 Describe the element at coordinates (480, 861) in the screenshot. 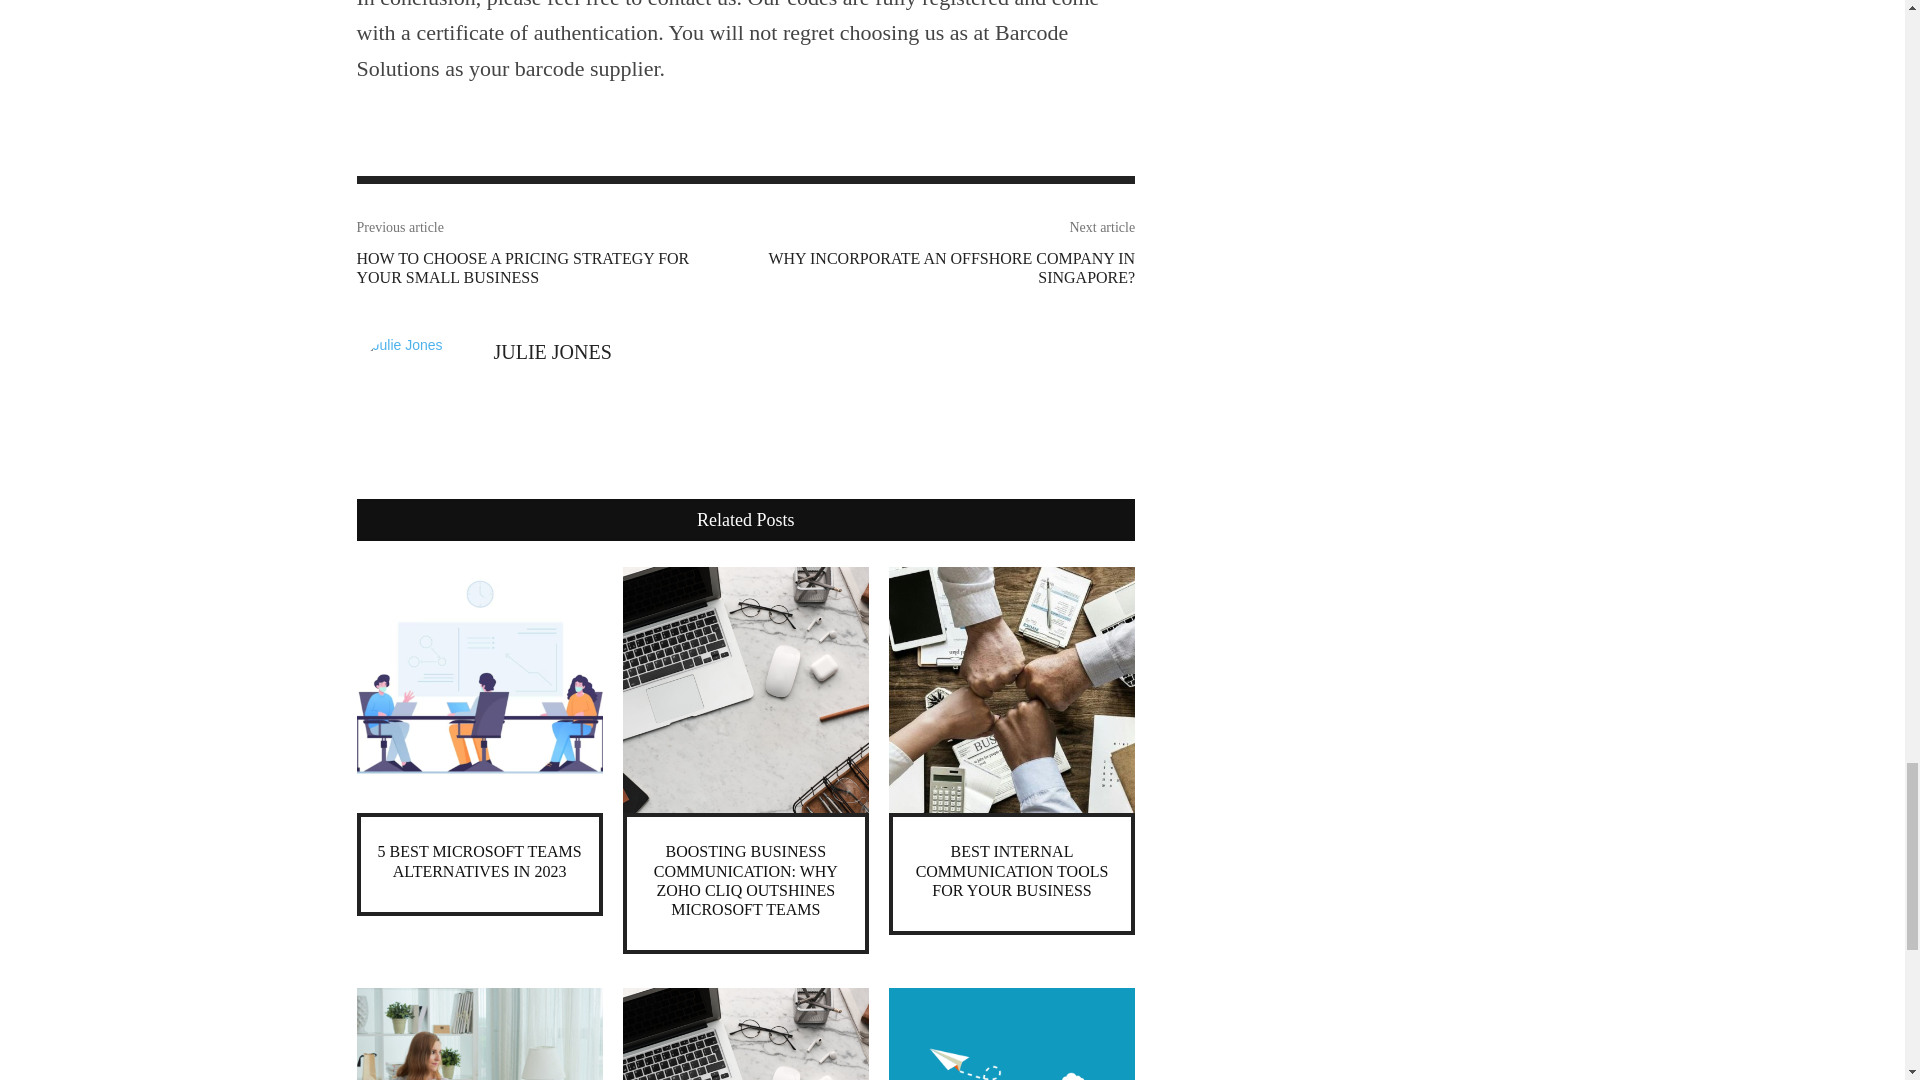

I see `5 best Microsoft Teams alternatives in 2023` at that location.